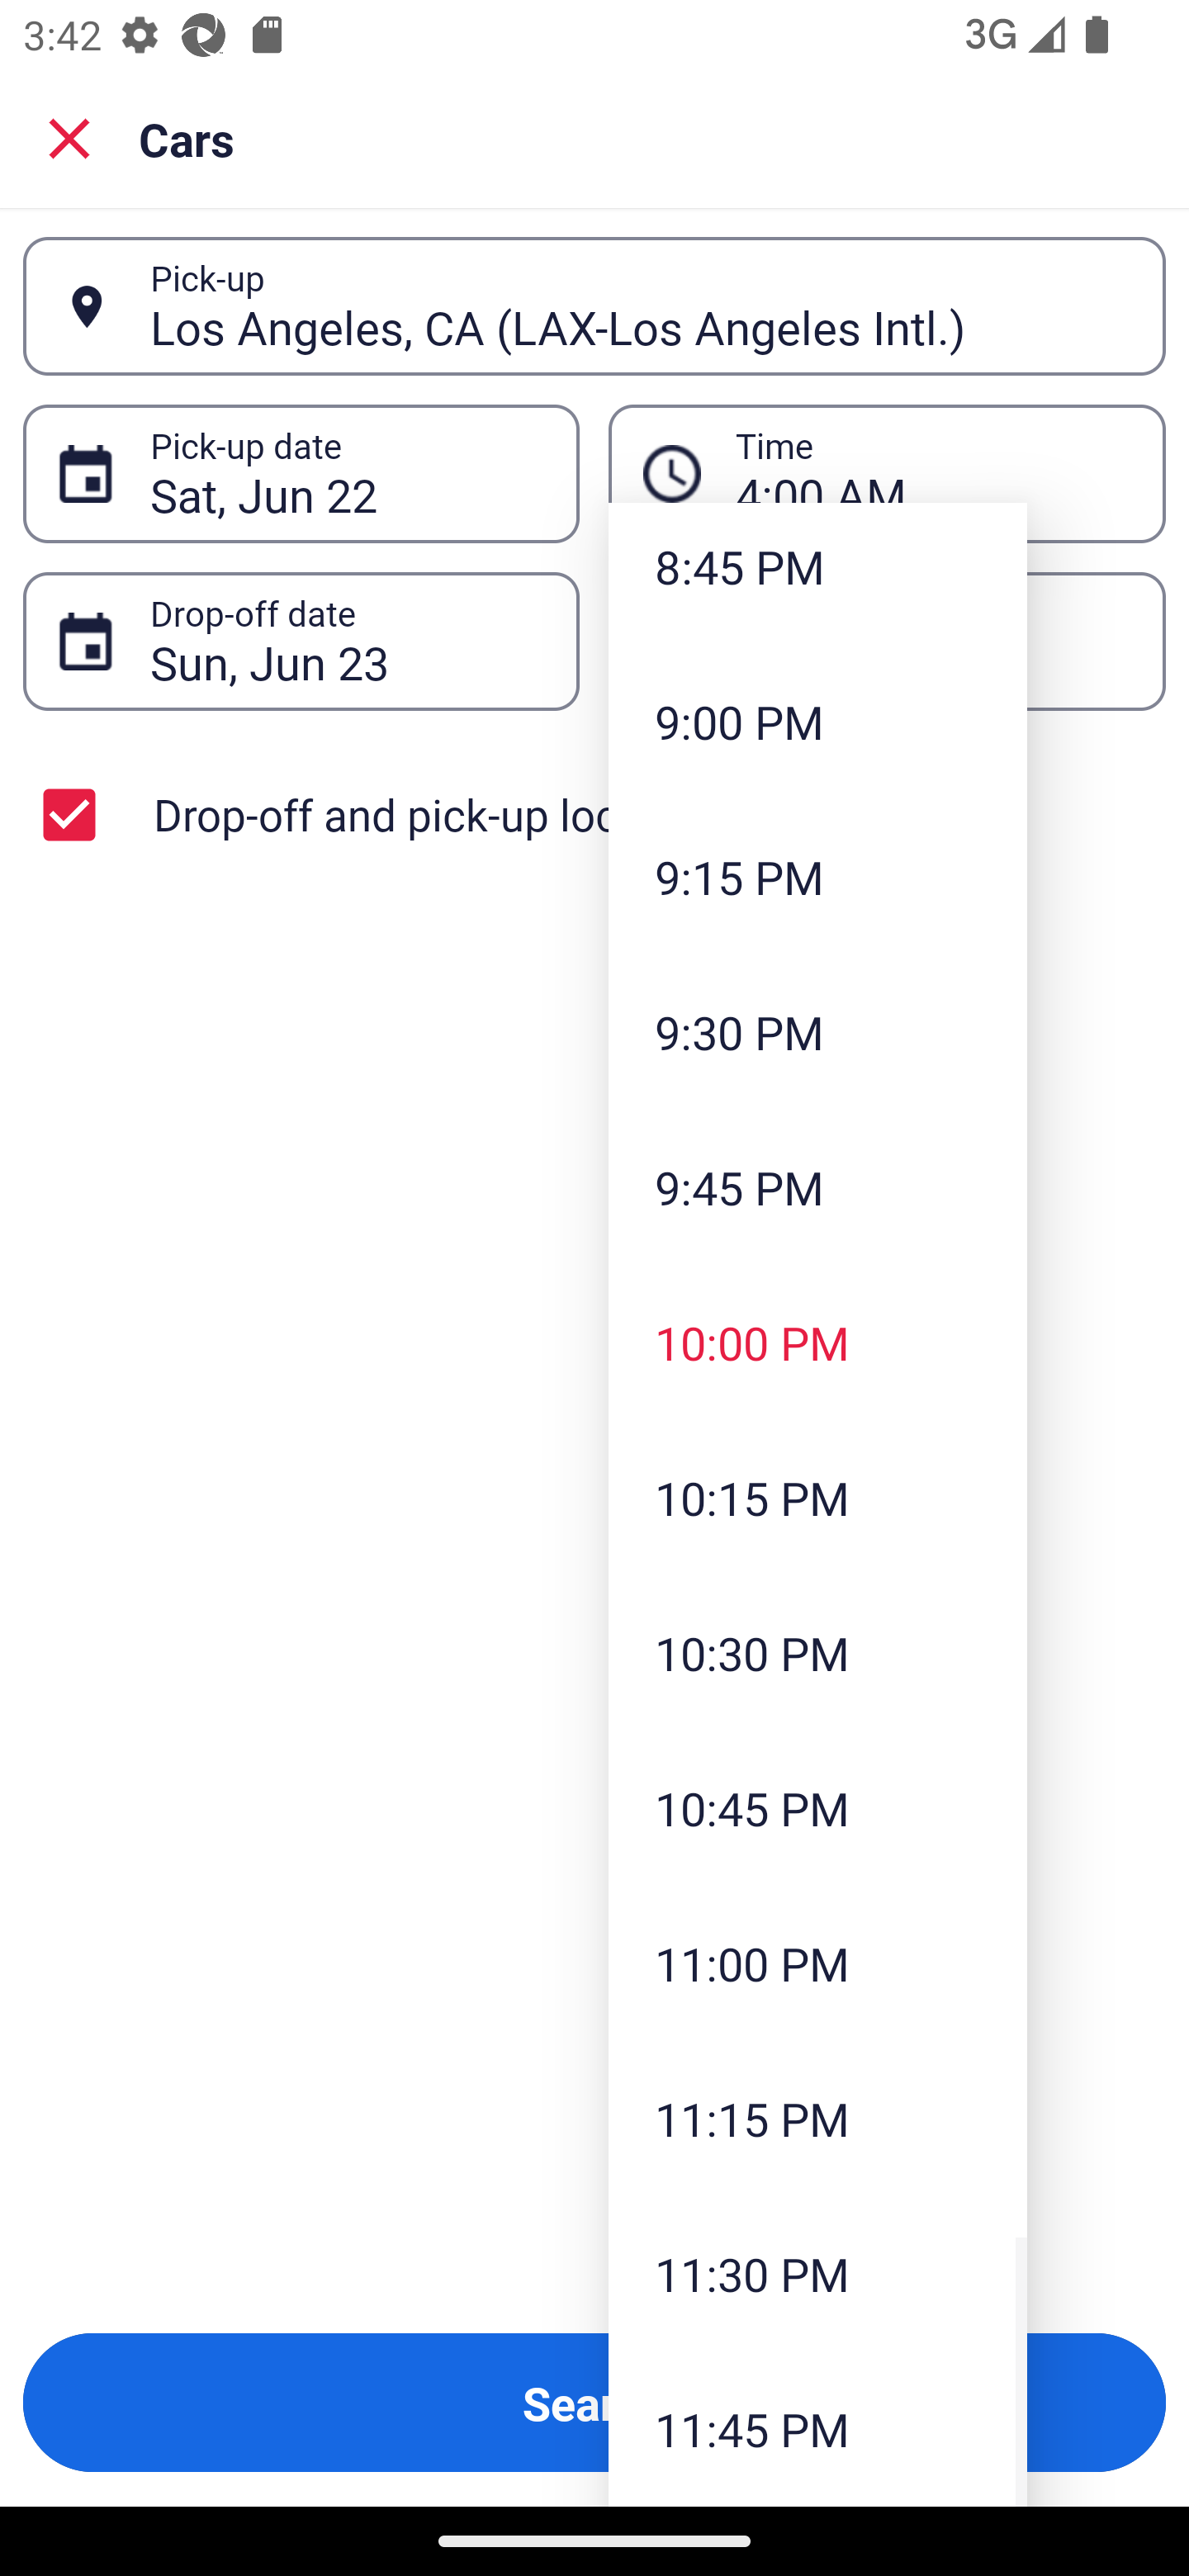  Describe the element at coordinates (817, 1342) in the screenshot. I see `10:00 PM` at that location.